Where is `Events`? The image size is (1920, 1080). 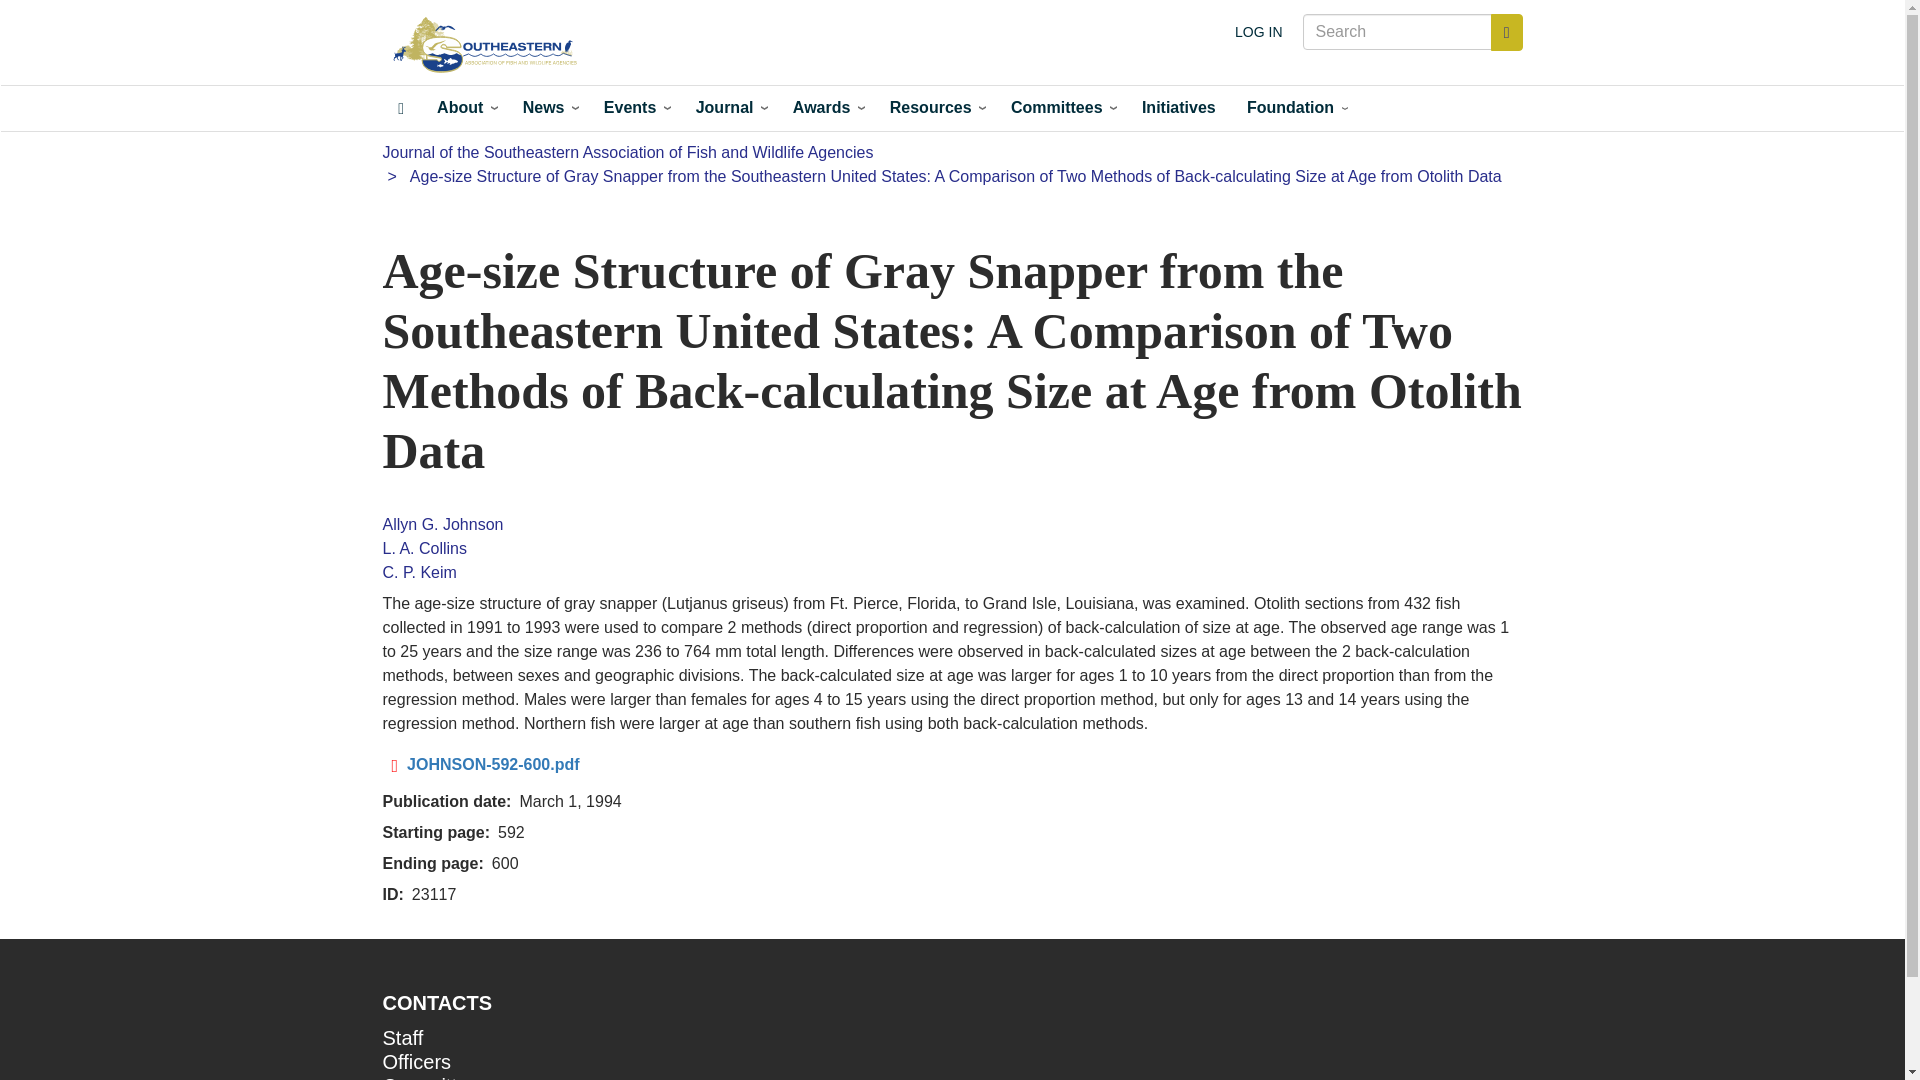
Events is located at coordinates (633, 108).